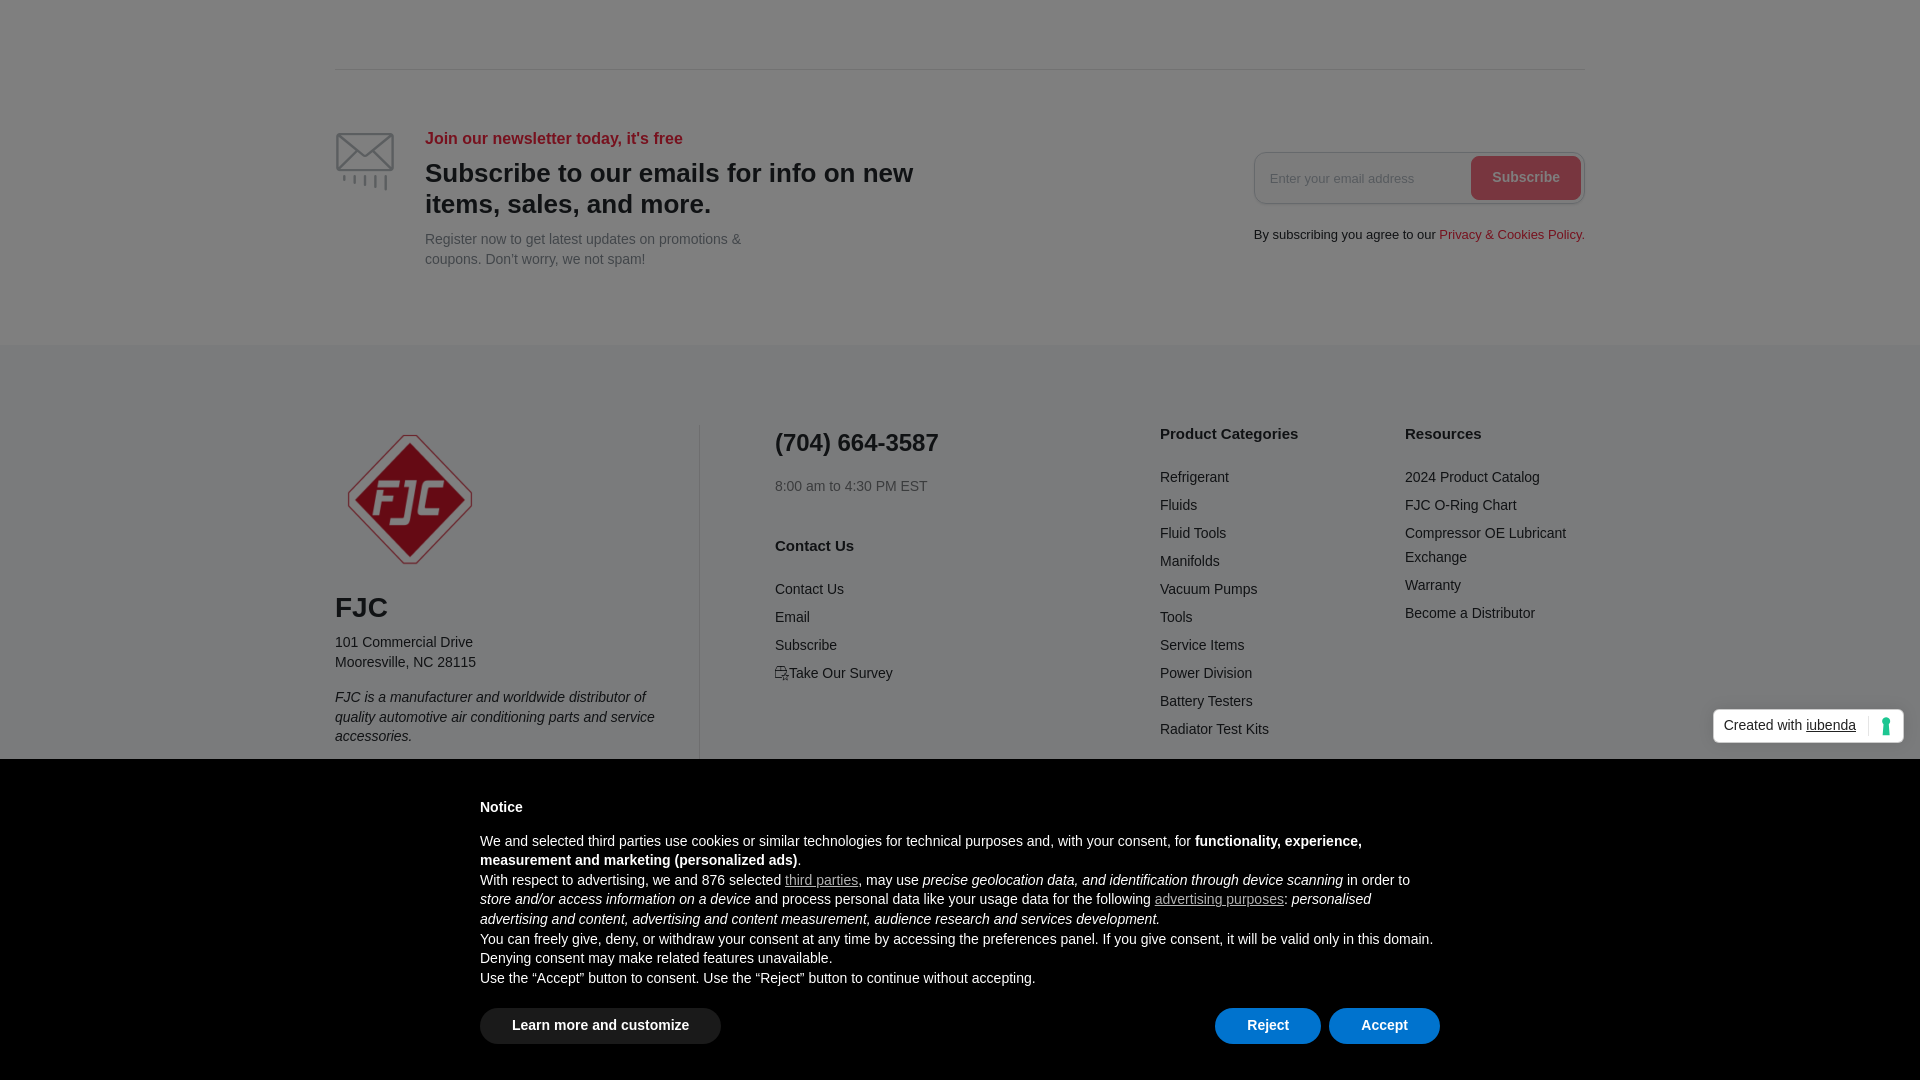 Image resolution: width=1920 pixels, height=1080 pixels. I want to click on Subscribe, so click(1525, 177).